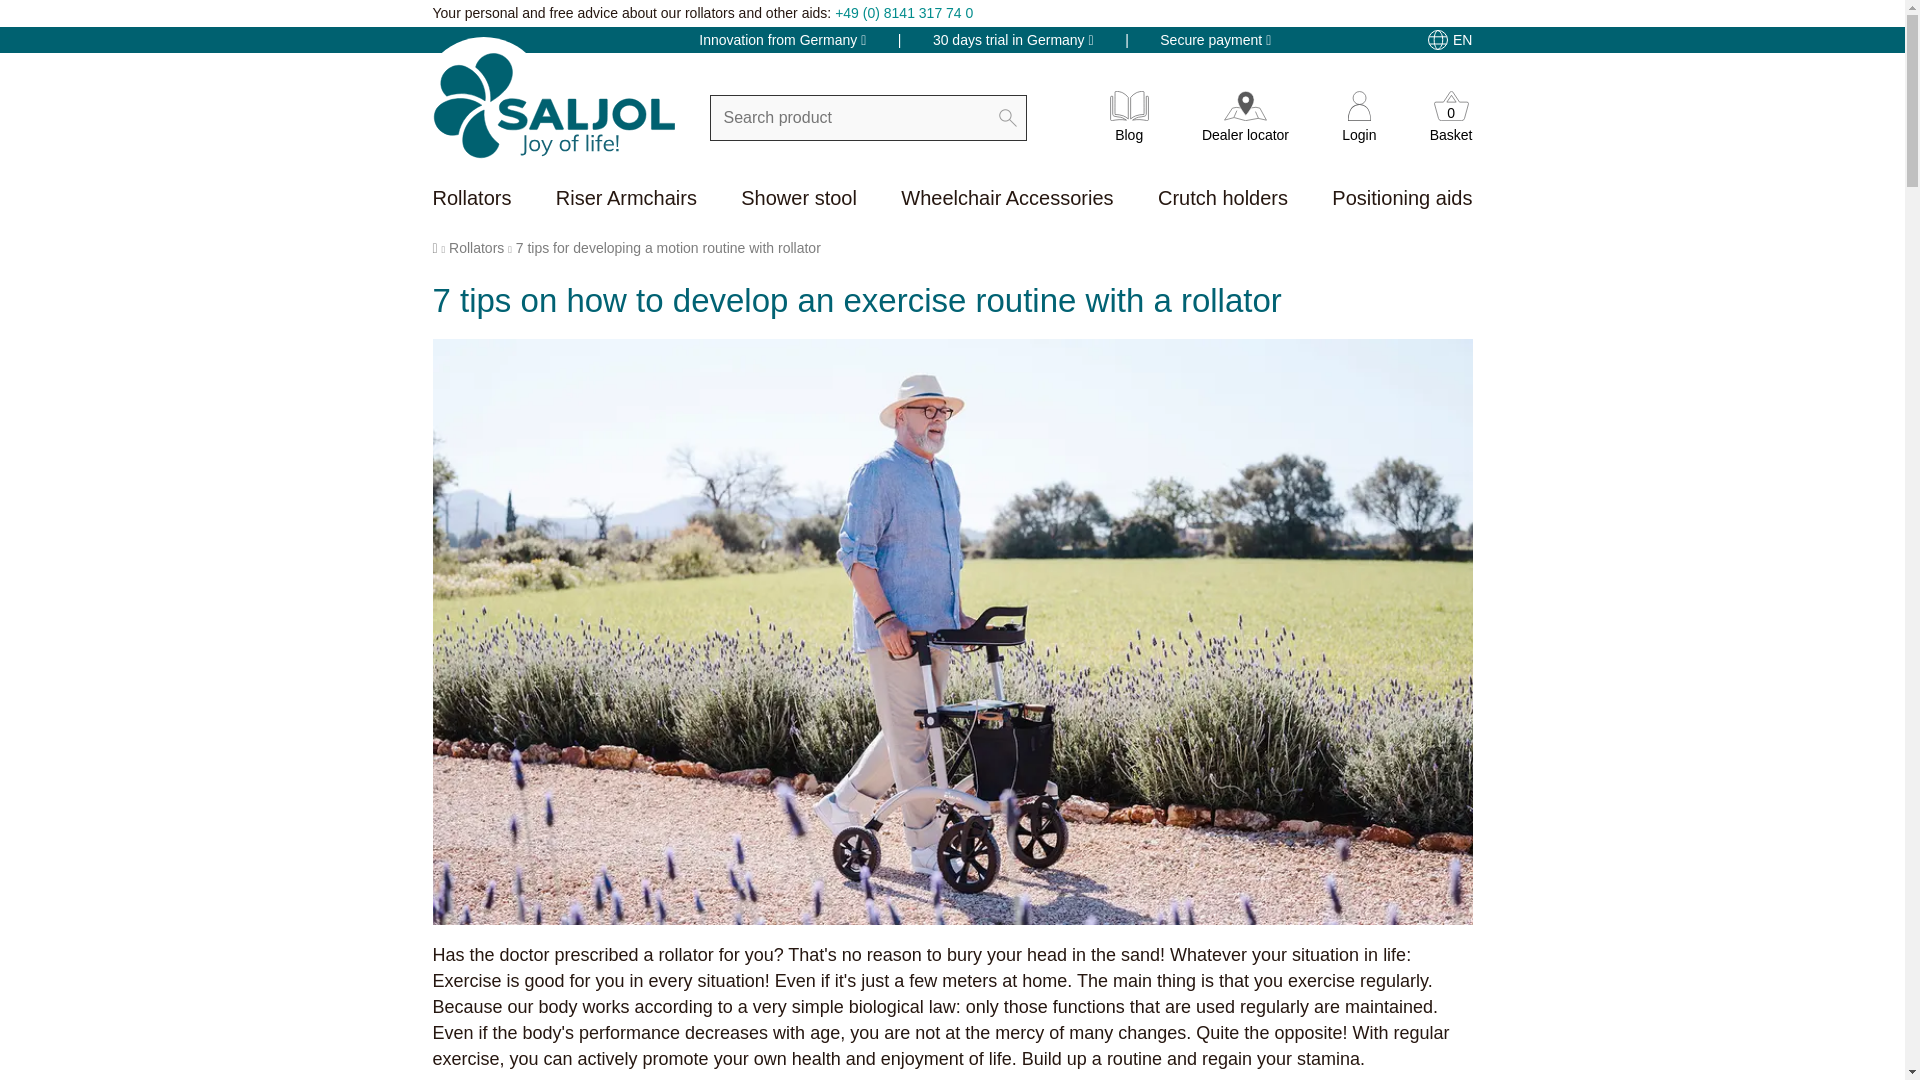 The image size is (1920, 1080). What do you see at coordinates (668, 247) in the screenshot?
I see `Wheelchair Accessories` at bounding box center [668, 247].